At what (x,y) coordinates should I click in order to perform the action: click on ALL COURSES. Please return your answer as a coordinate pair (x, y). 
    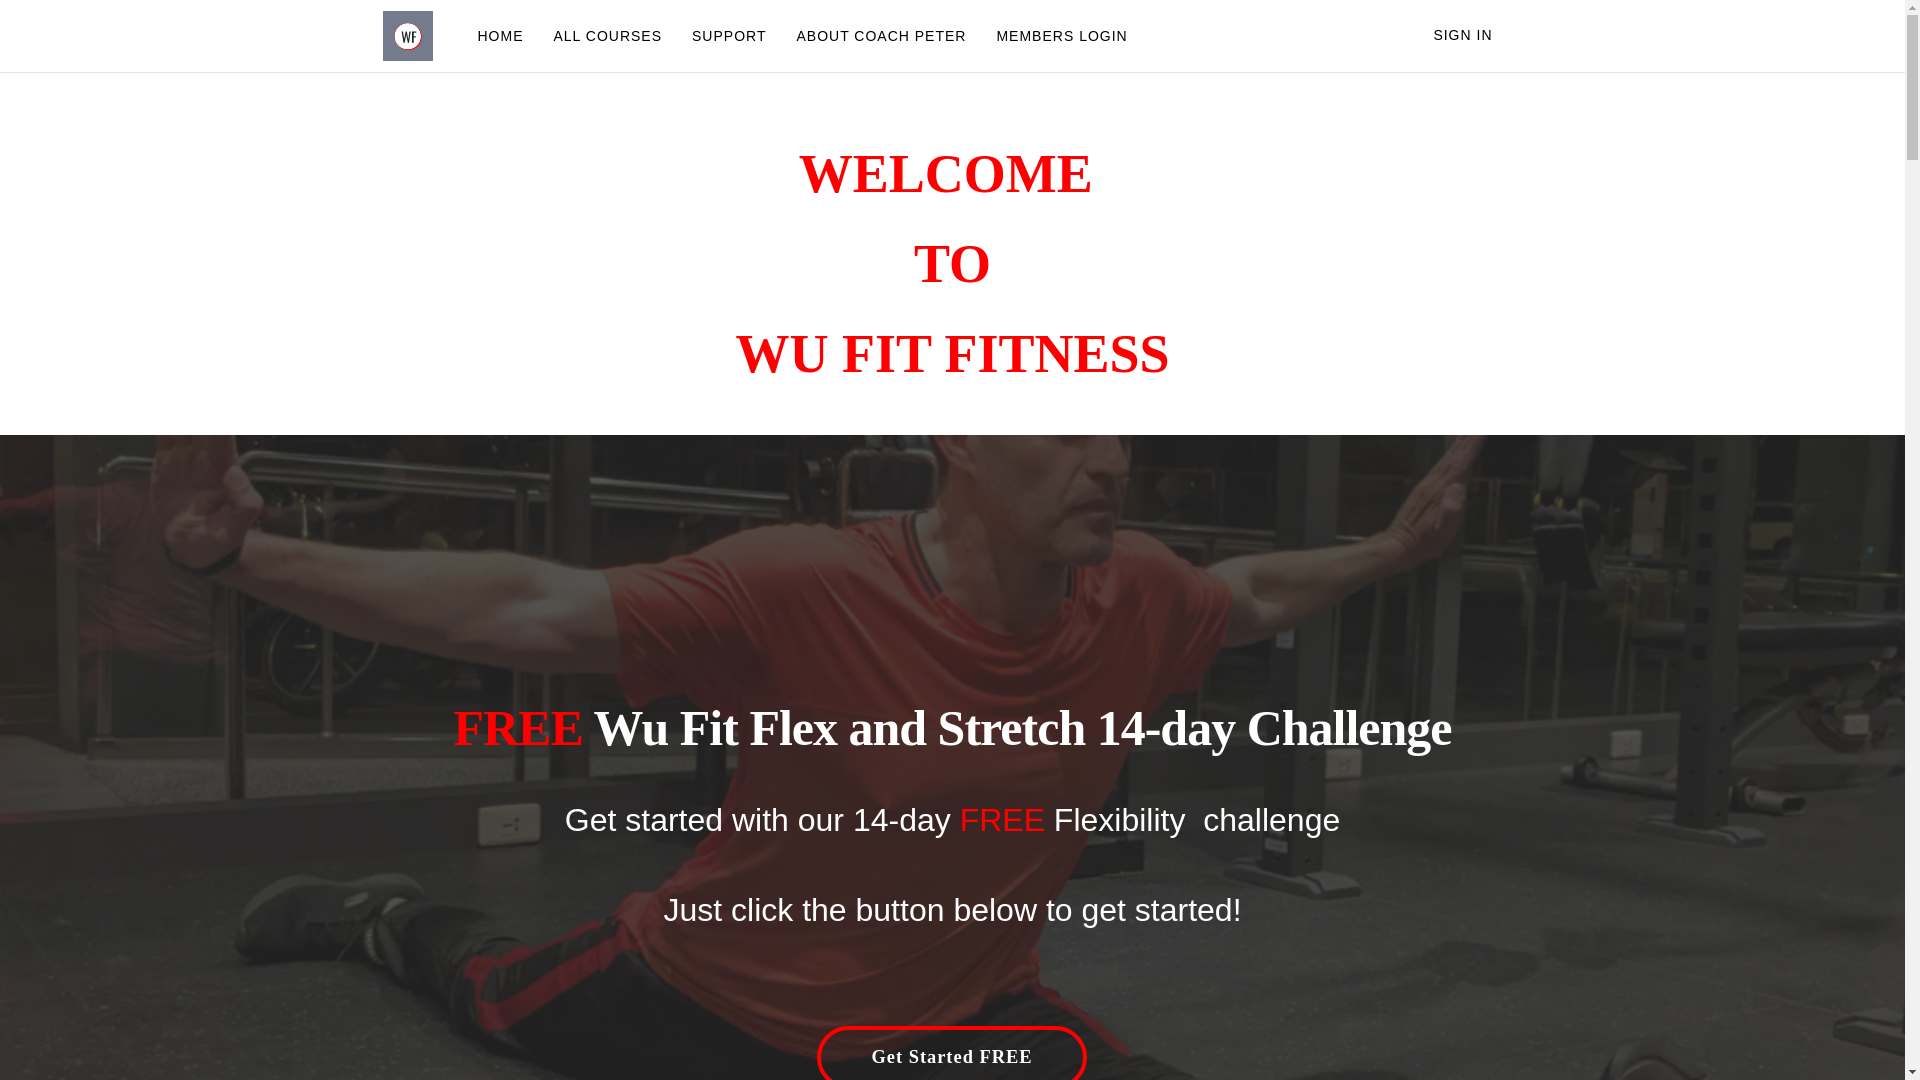
    Looking at the image, I should click on (607, 36).